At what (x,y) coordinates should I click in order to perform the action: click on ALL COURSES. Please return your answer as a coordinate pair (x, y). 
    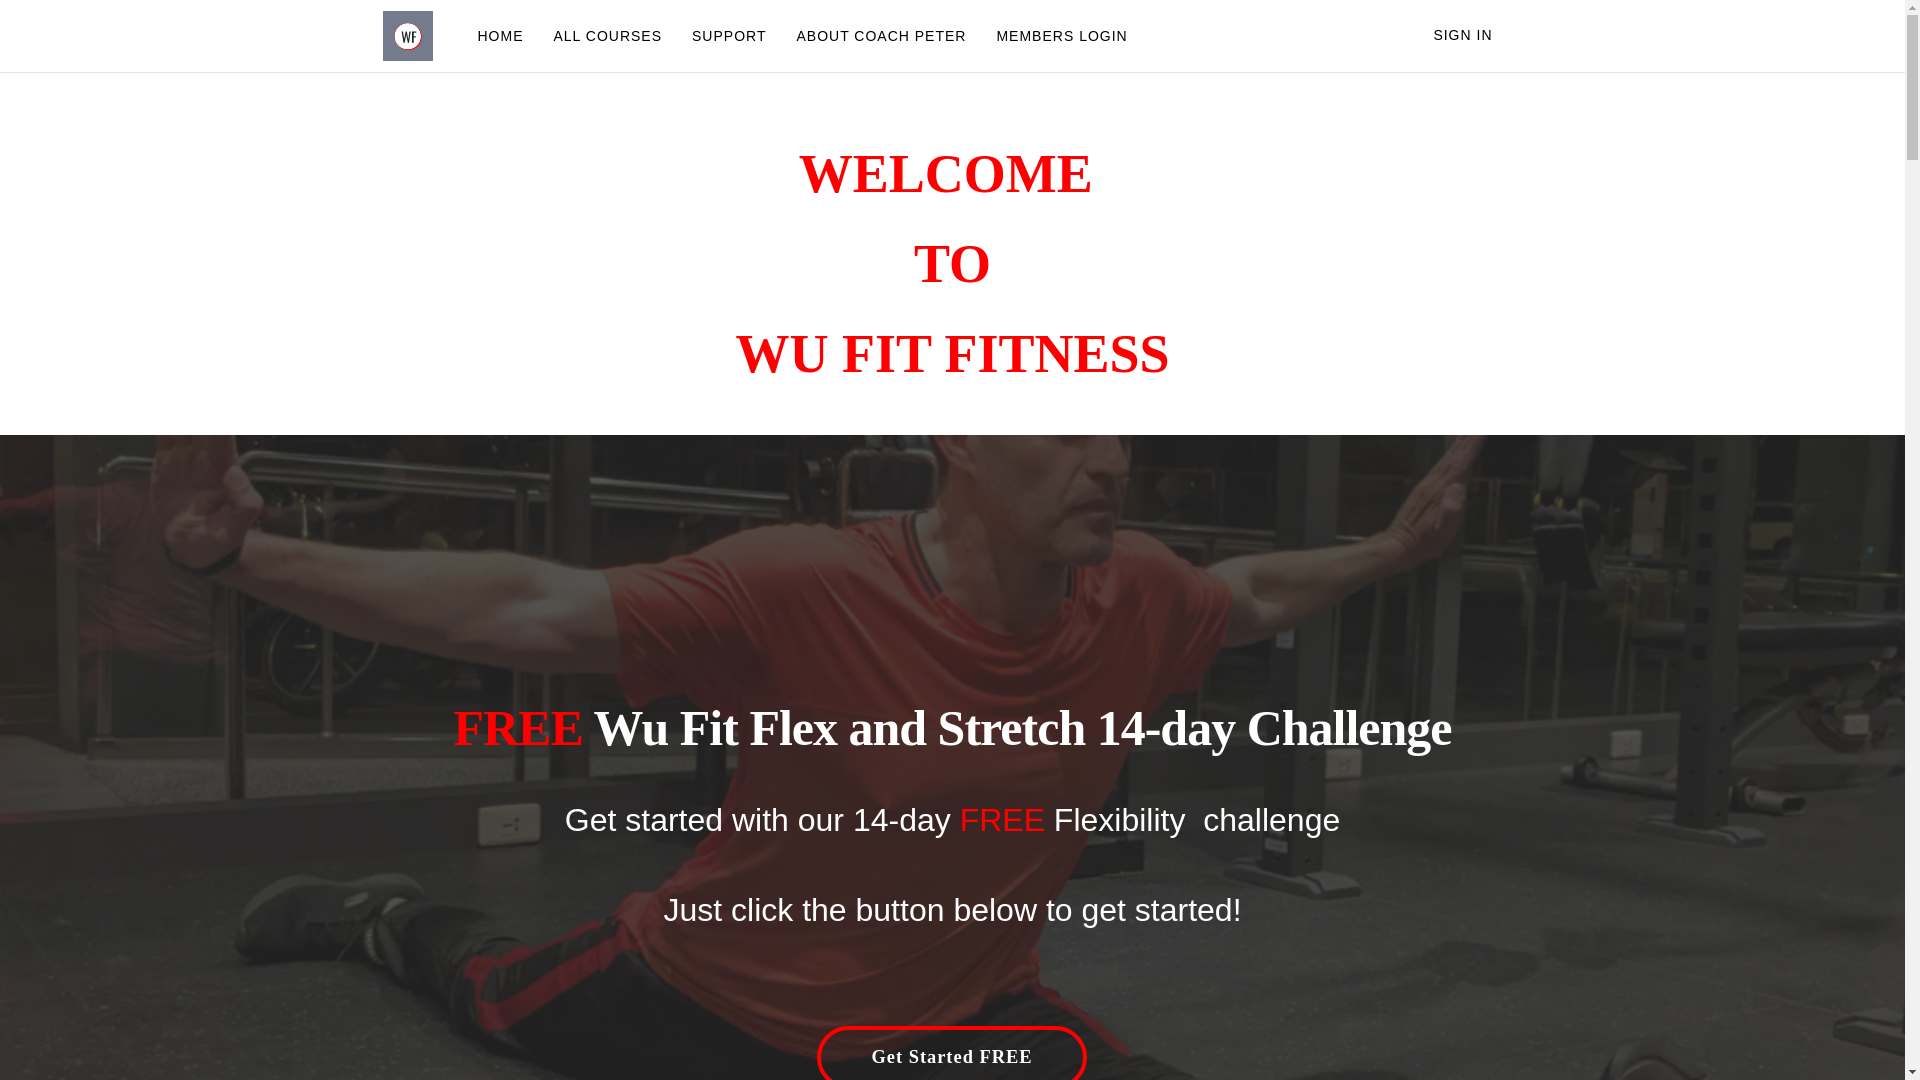
    Looking at the image, I should click on (607, 36).